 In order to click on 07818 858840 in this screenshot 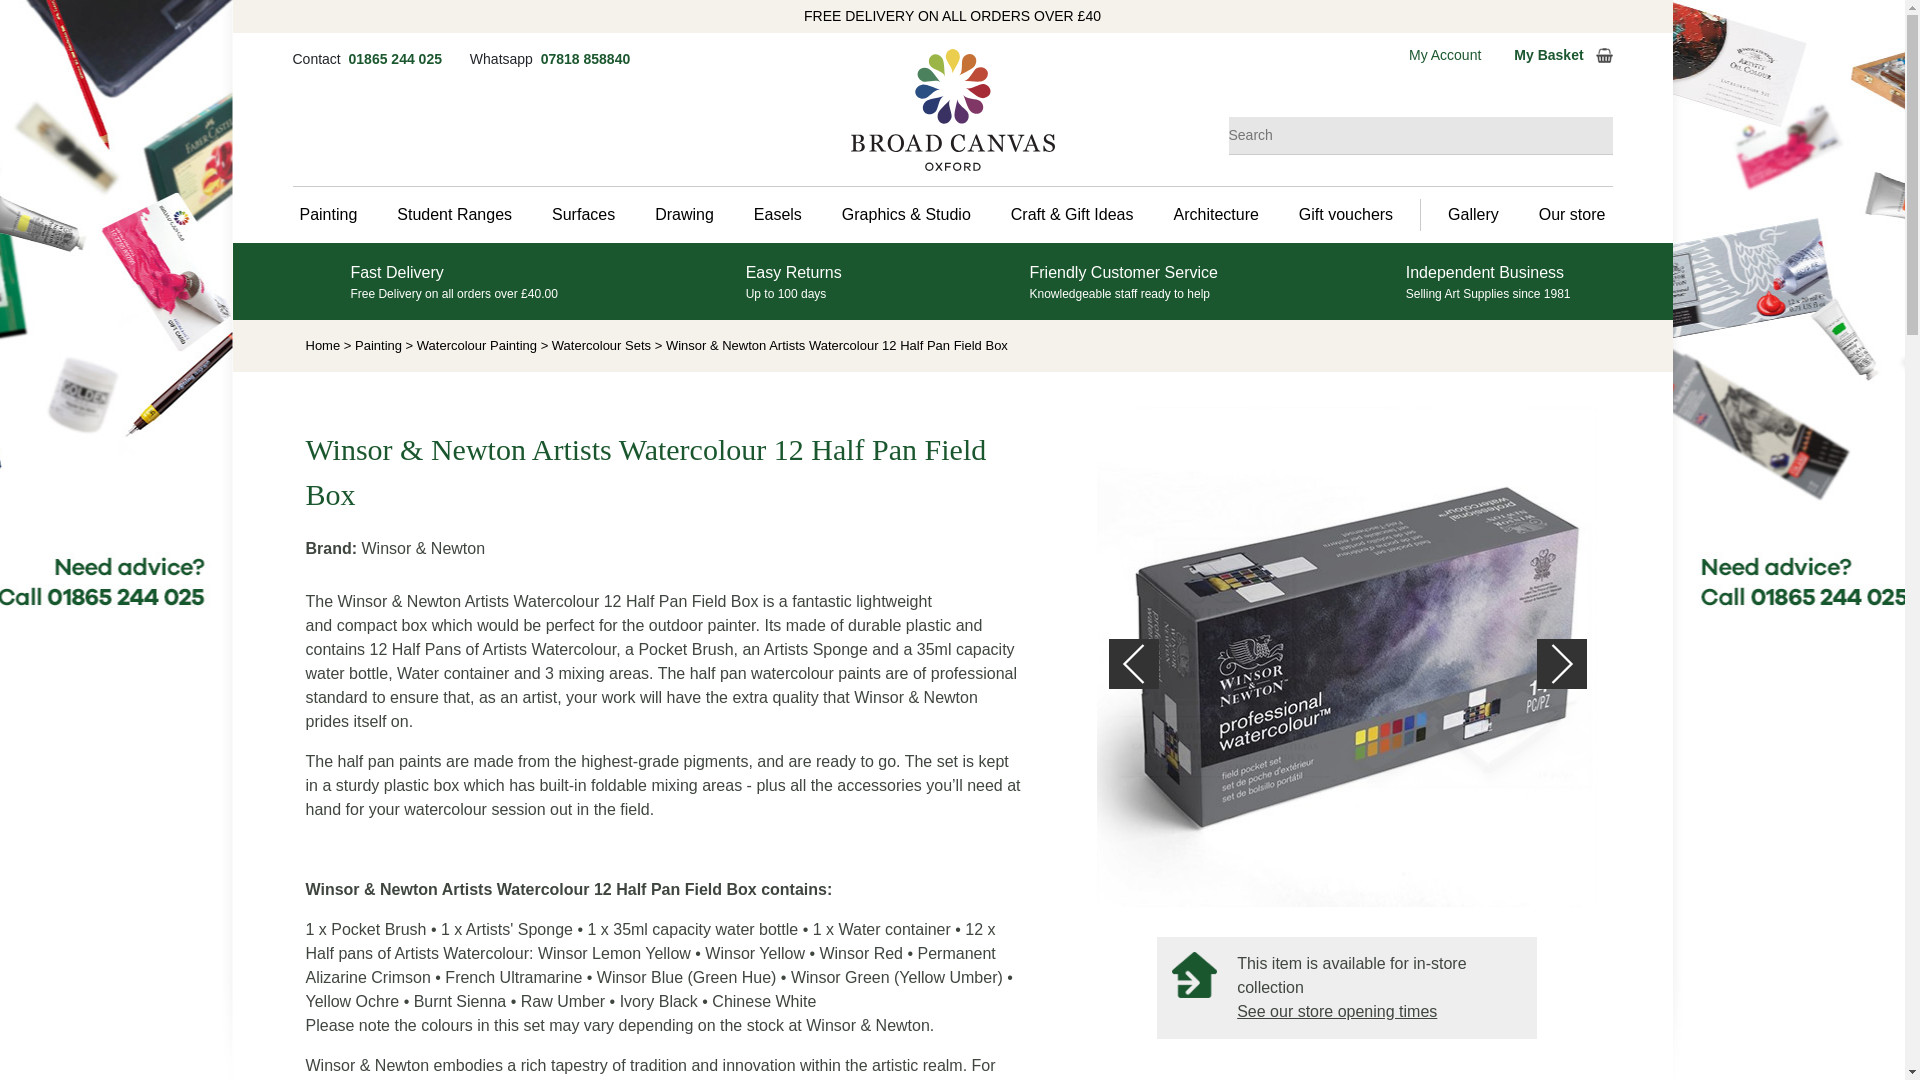, I will do `click(586, 58)`.